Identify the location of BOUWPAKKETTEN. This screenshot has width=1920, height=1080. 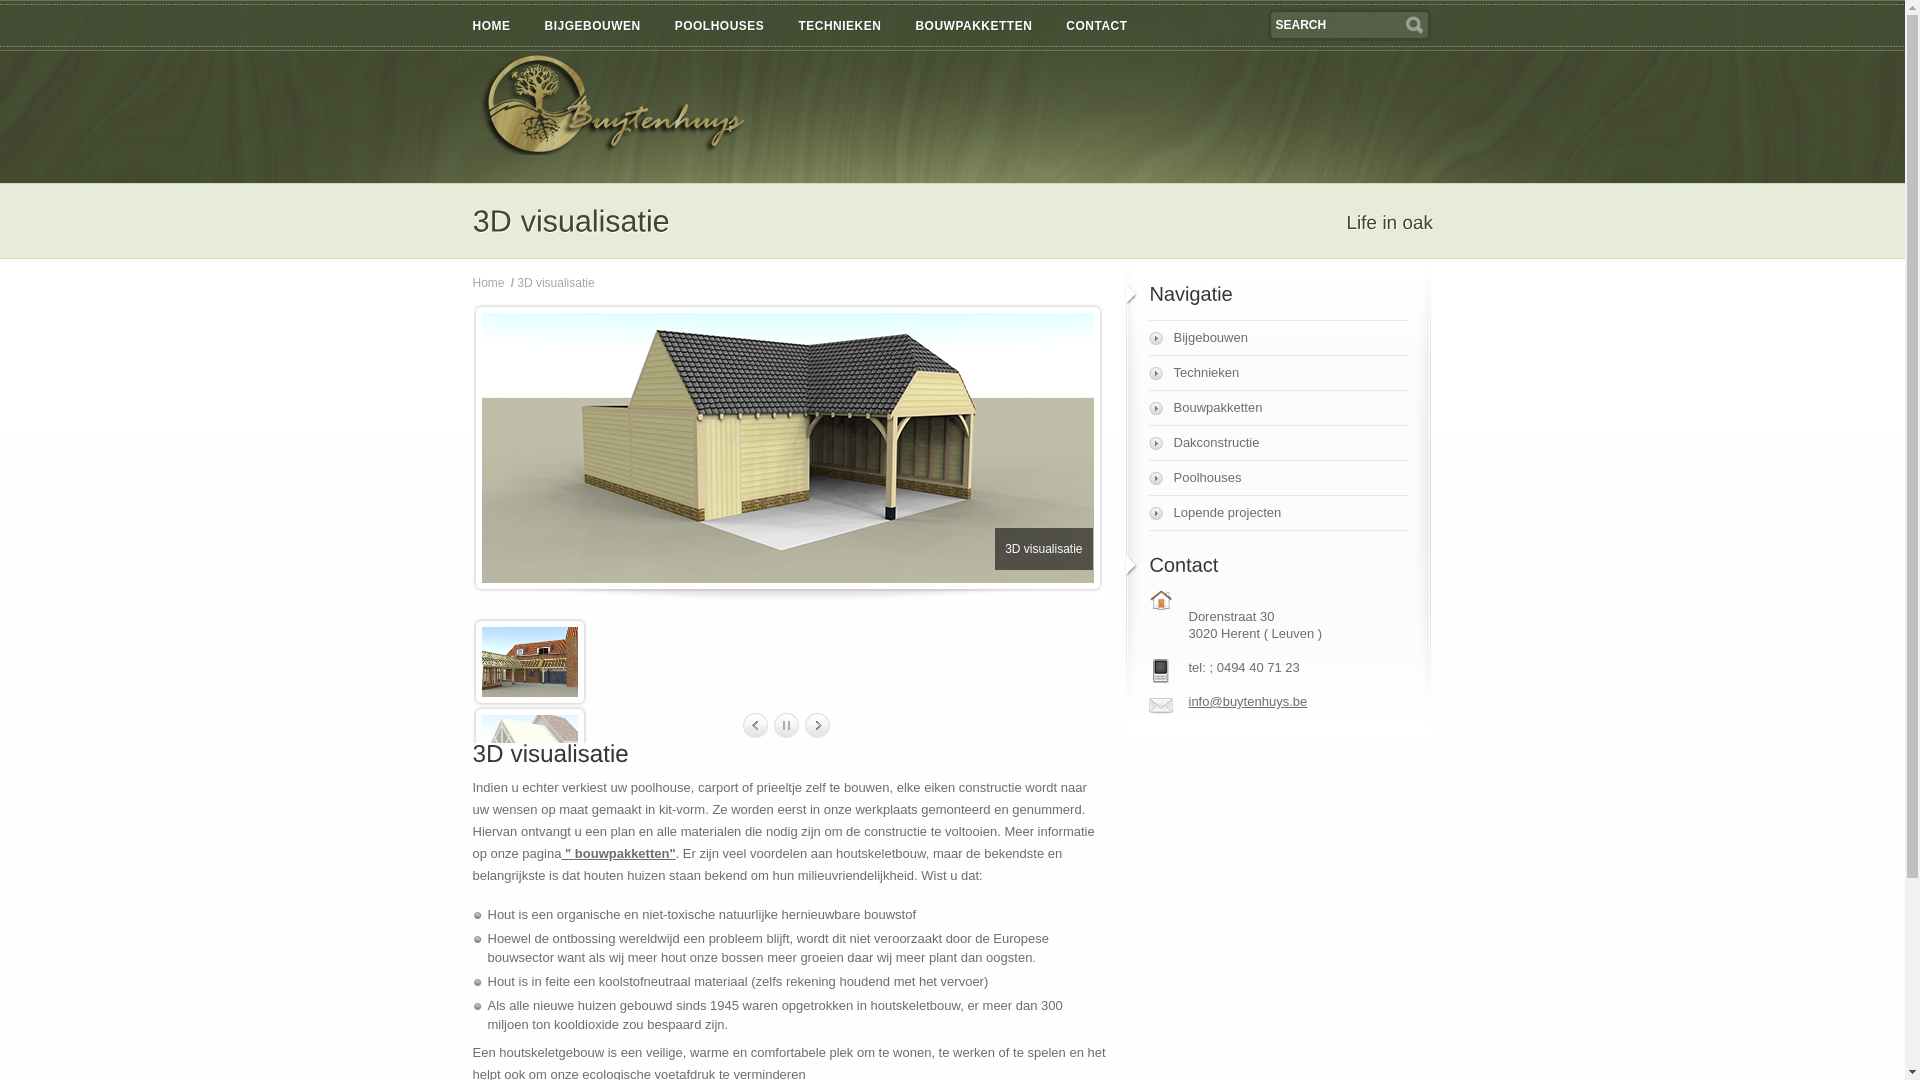
(986, 26).